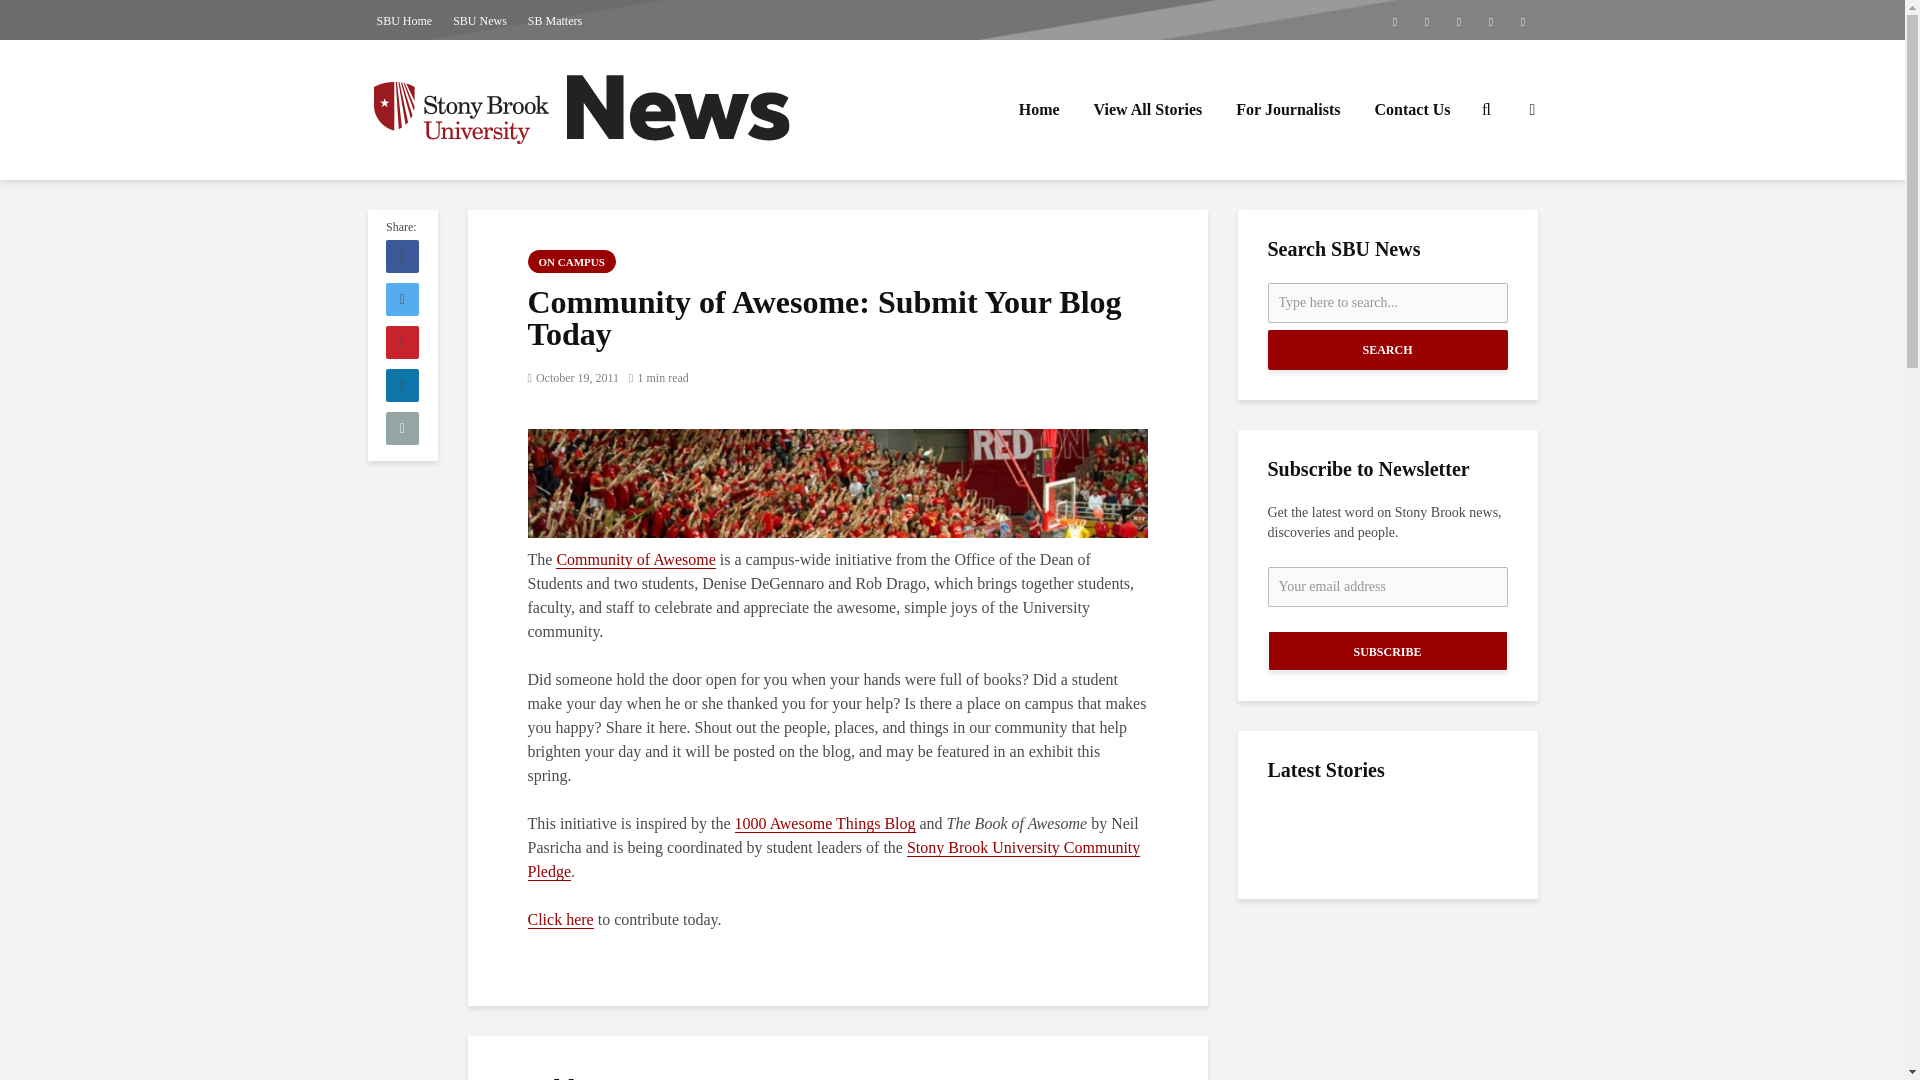 The image size is (1920, 1080). Describe the element at coordinates (1148, 109) in the screenshot. I see `View All Stories` at that location.